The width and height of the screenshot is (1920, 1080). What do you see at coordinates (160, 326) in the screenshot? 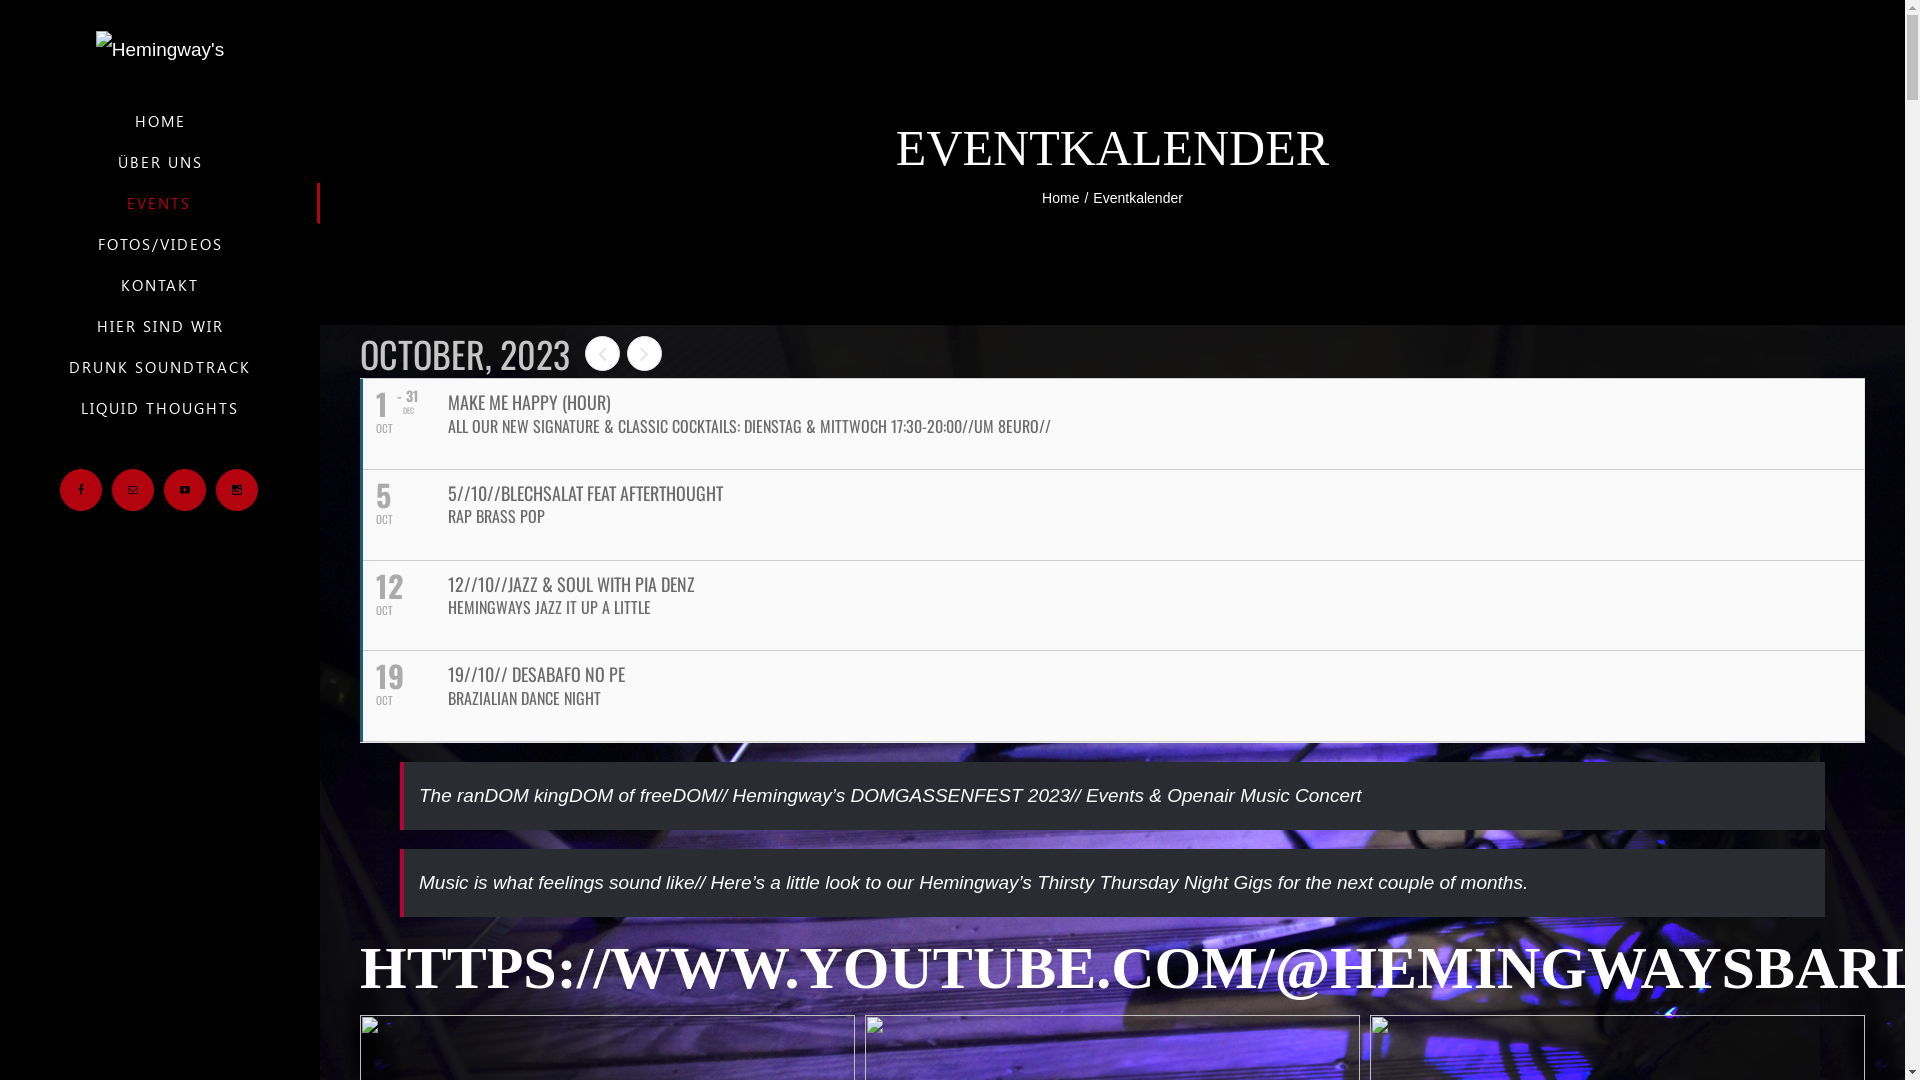
I see `HIER SIND WIR` at bounding box center [160, 326].